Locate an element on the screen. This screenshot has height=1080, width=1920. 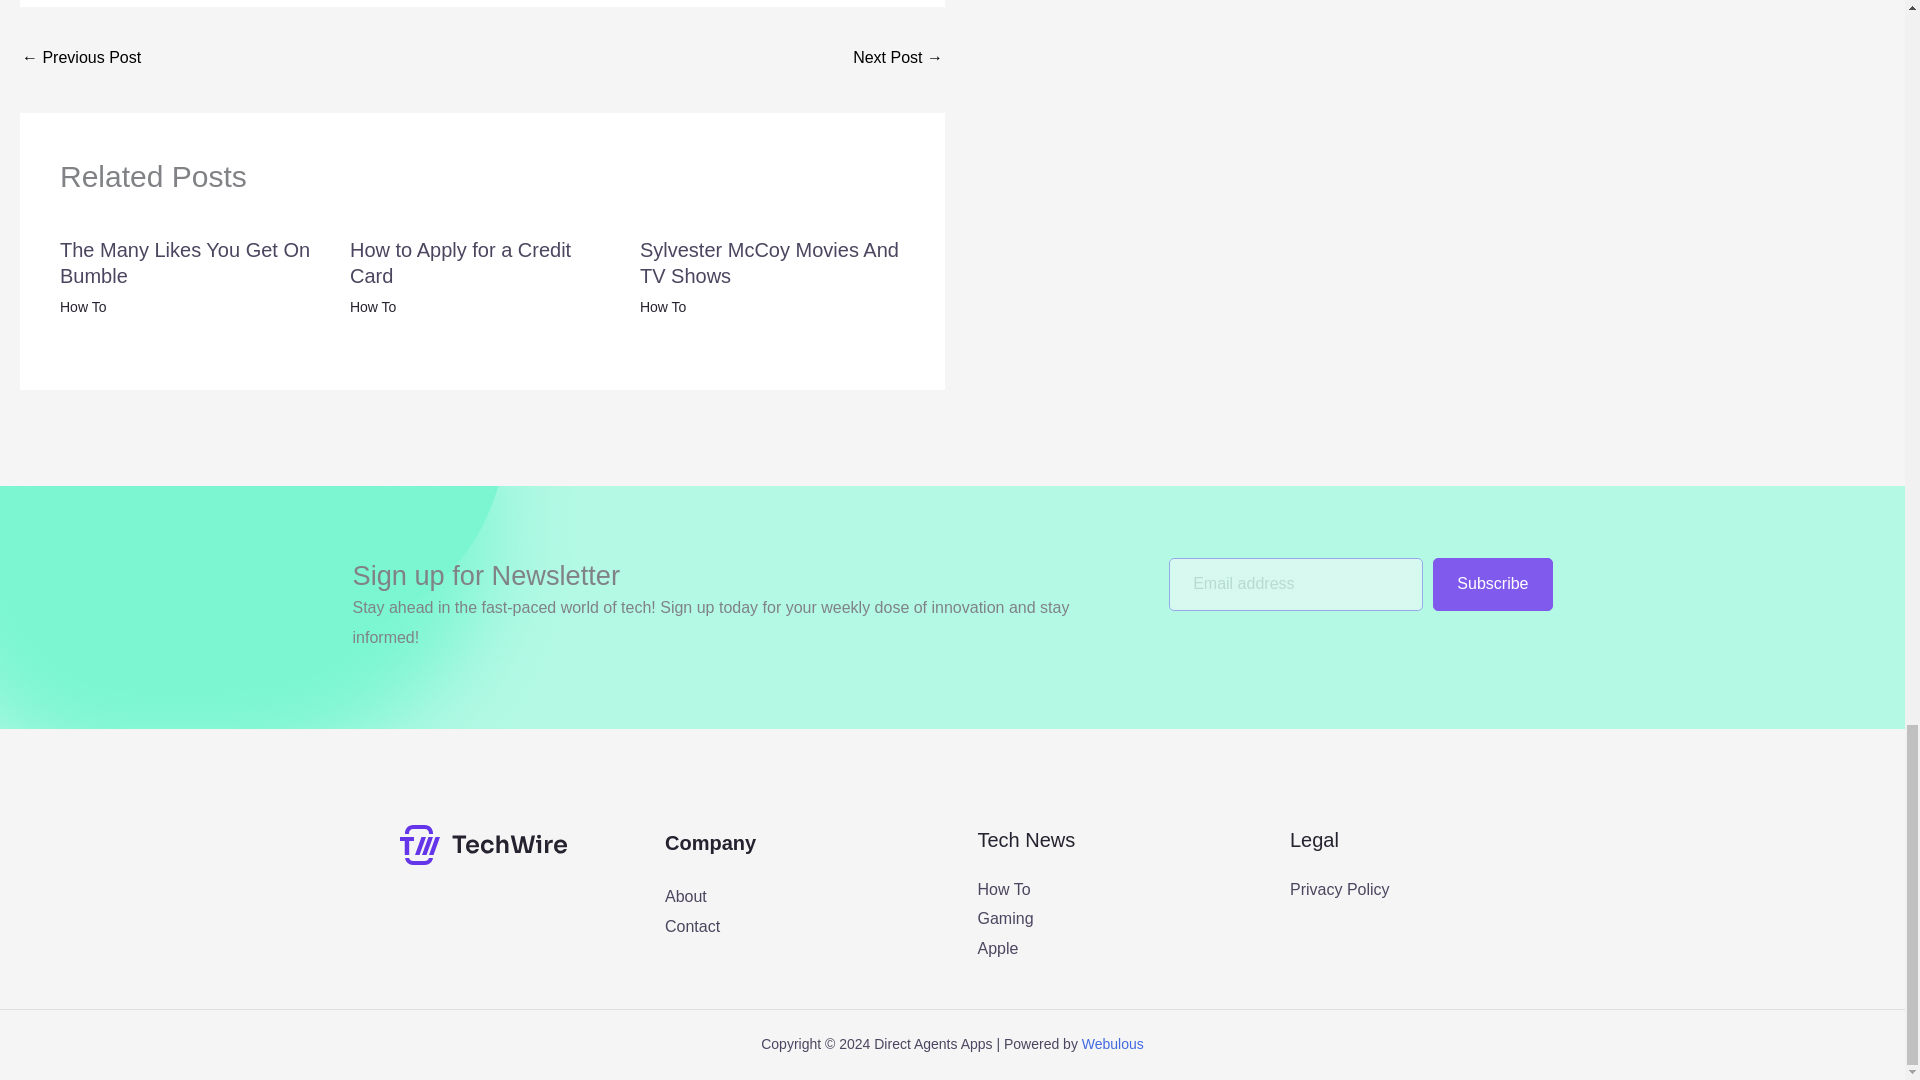
Apple is located at coordinates (998, 948).